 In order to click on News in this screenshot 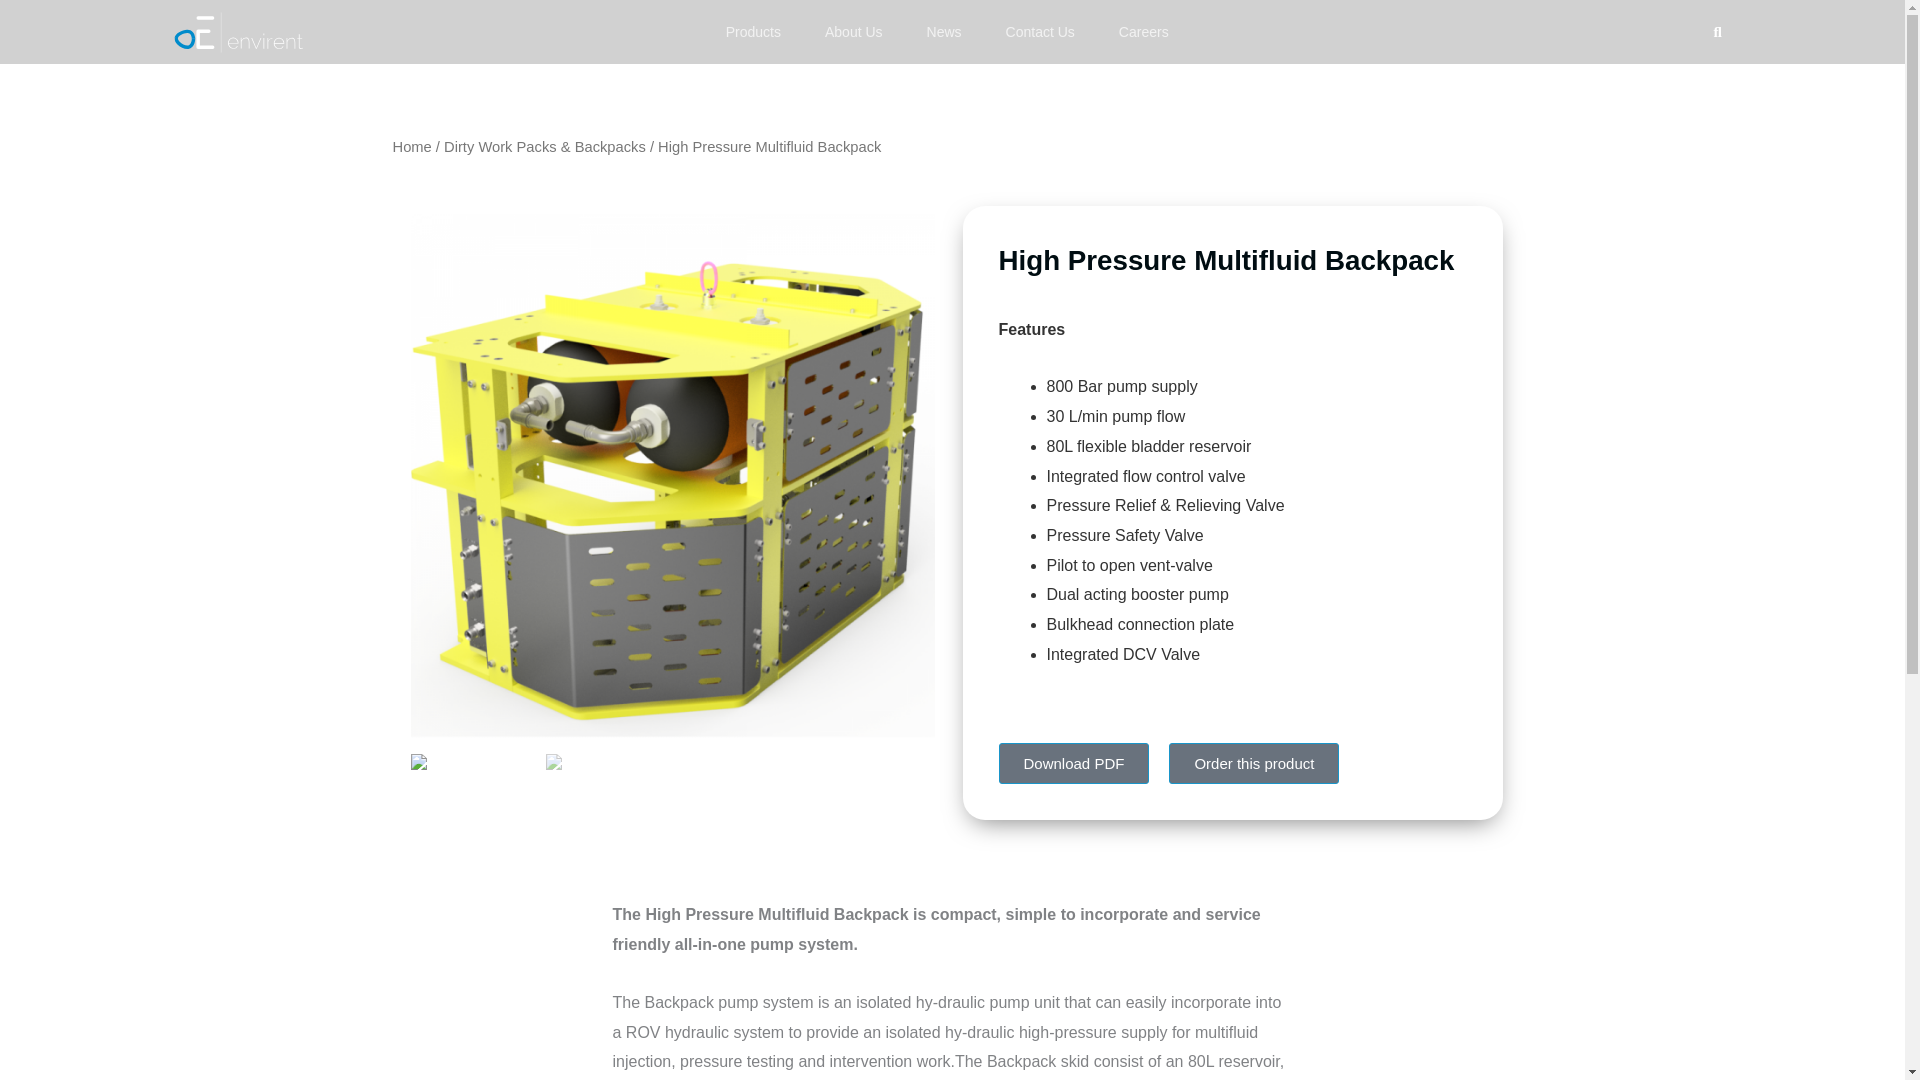, I will do `click(944, 32)`.